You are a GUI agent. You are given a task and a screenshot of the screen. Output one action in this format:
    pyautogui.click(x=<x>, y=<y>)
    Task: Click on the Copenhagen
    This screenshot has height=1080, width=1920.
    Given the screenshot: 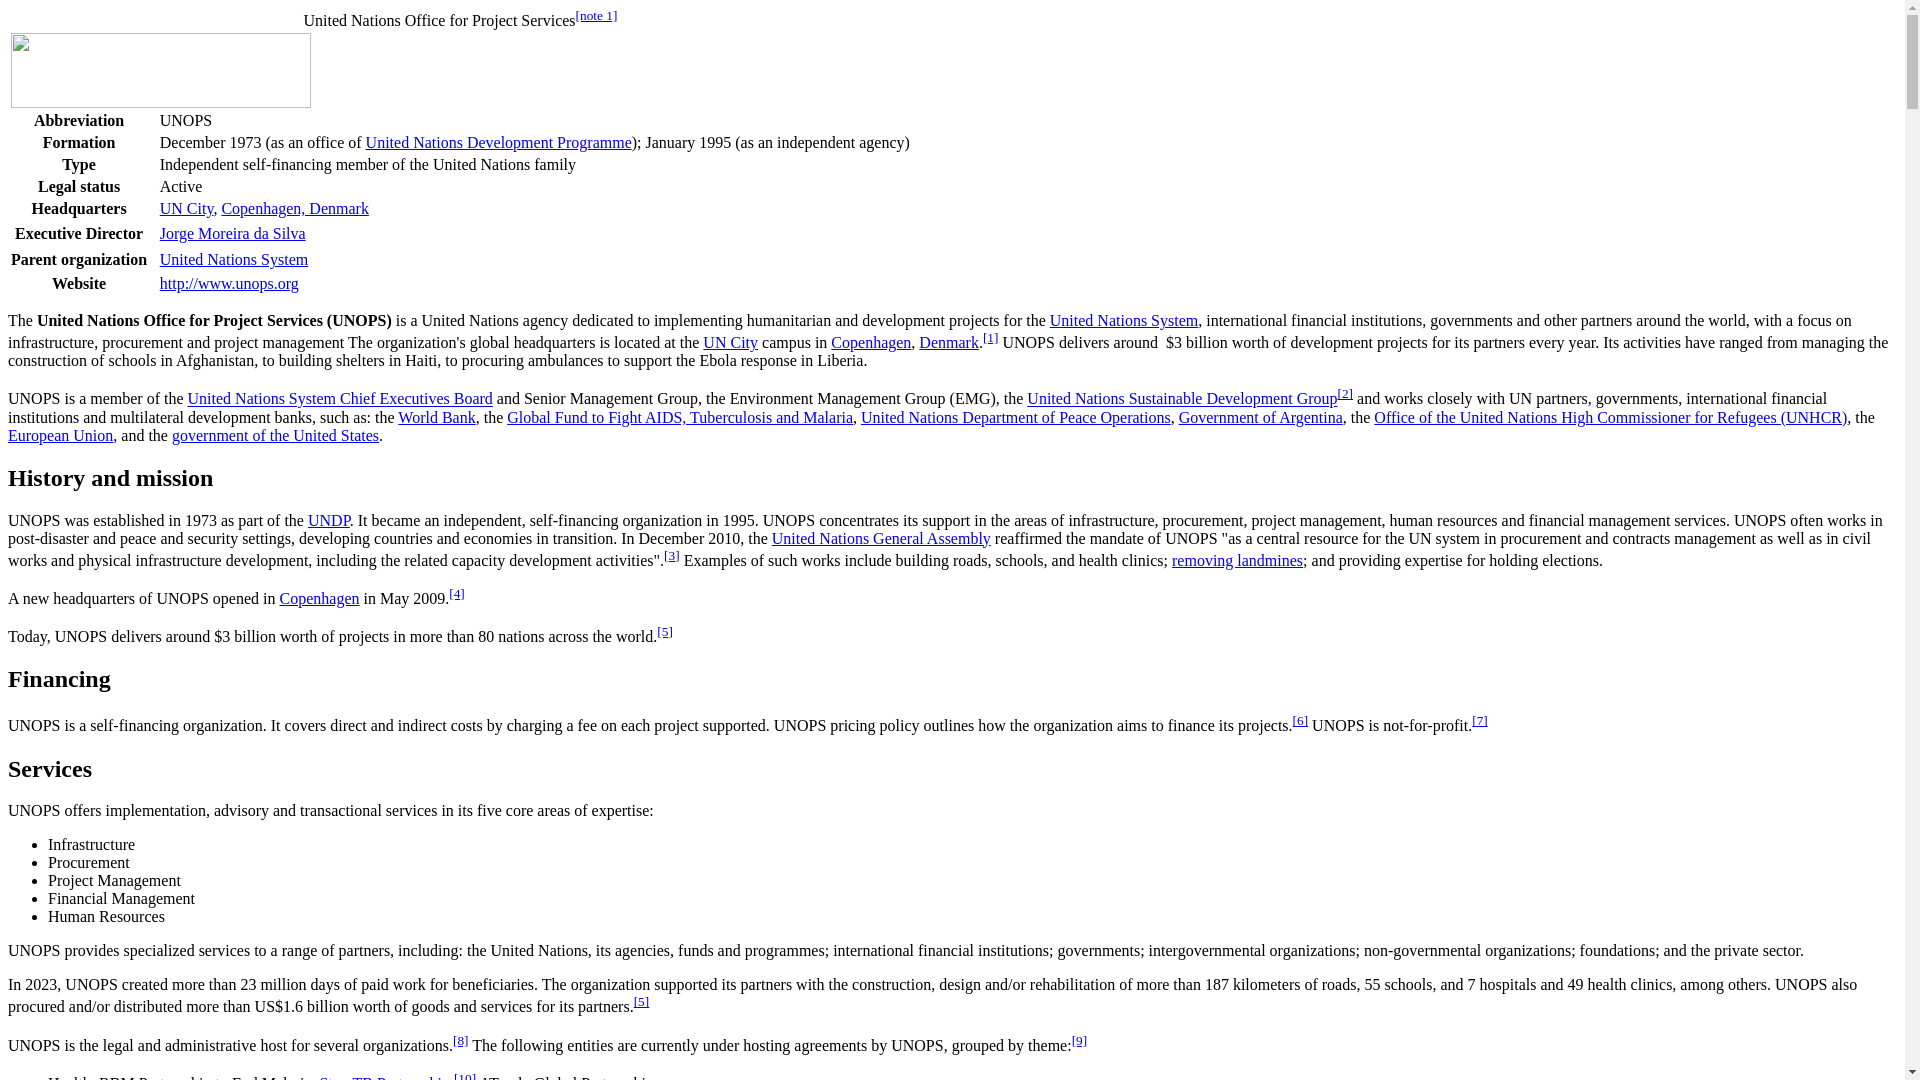 What is the action you would take?
    pyautogui.click(x=870, y=342)
    